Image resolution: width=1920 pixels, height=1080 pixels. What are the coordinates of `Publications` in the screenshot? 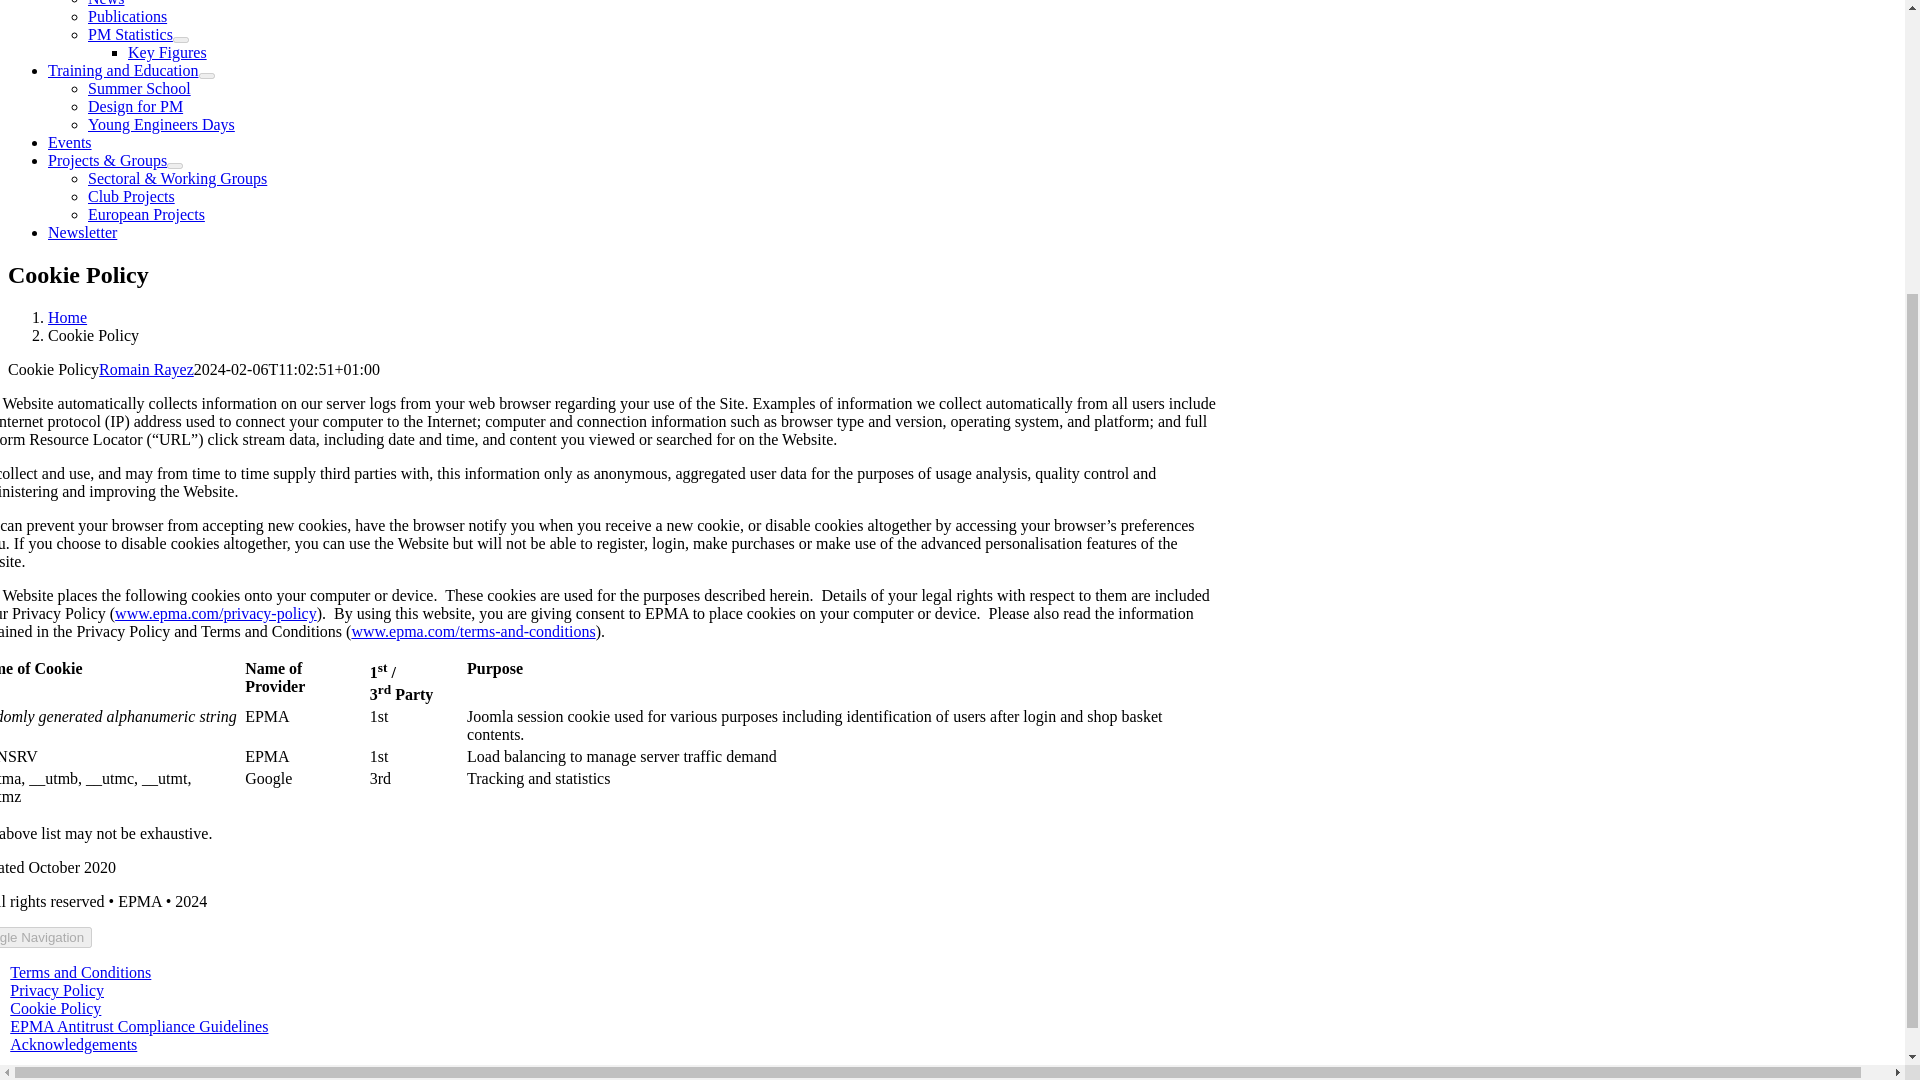 It's located at (128, 16).